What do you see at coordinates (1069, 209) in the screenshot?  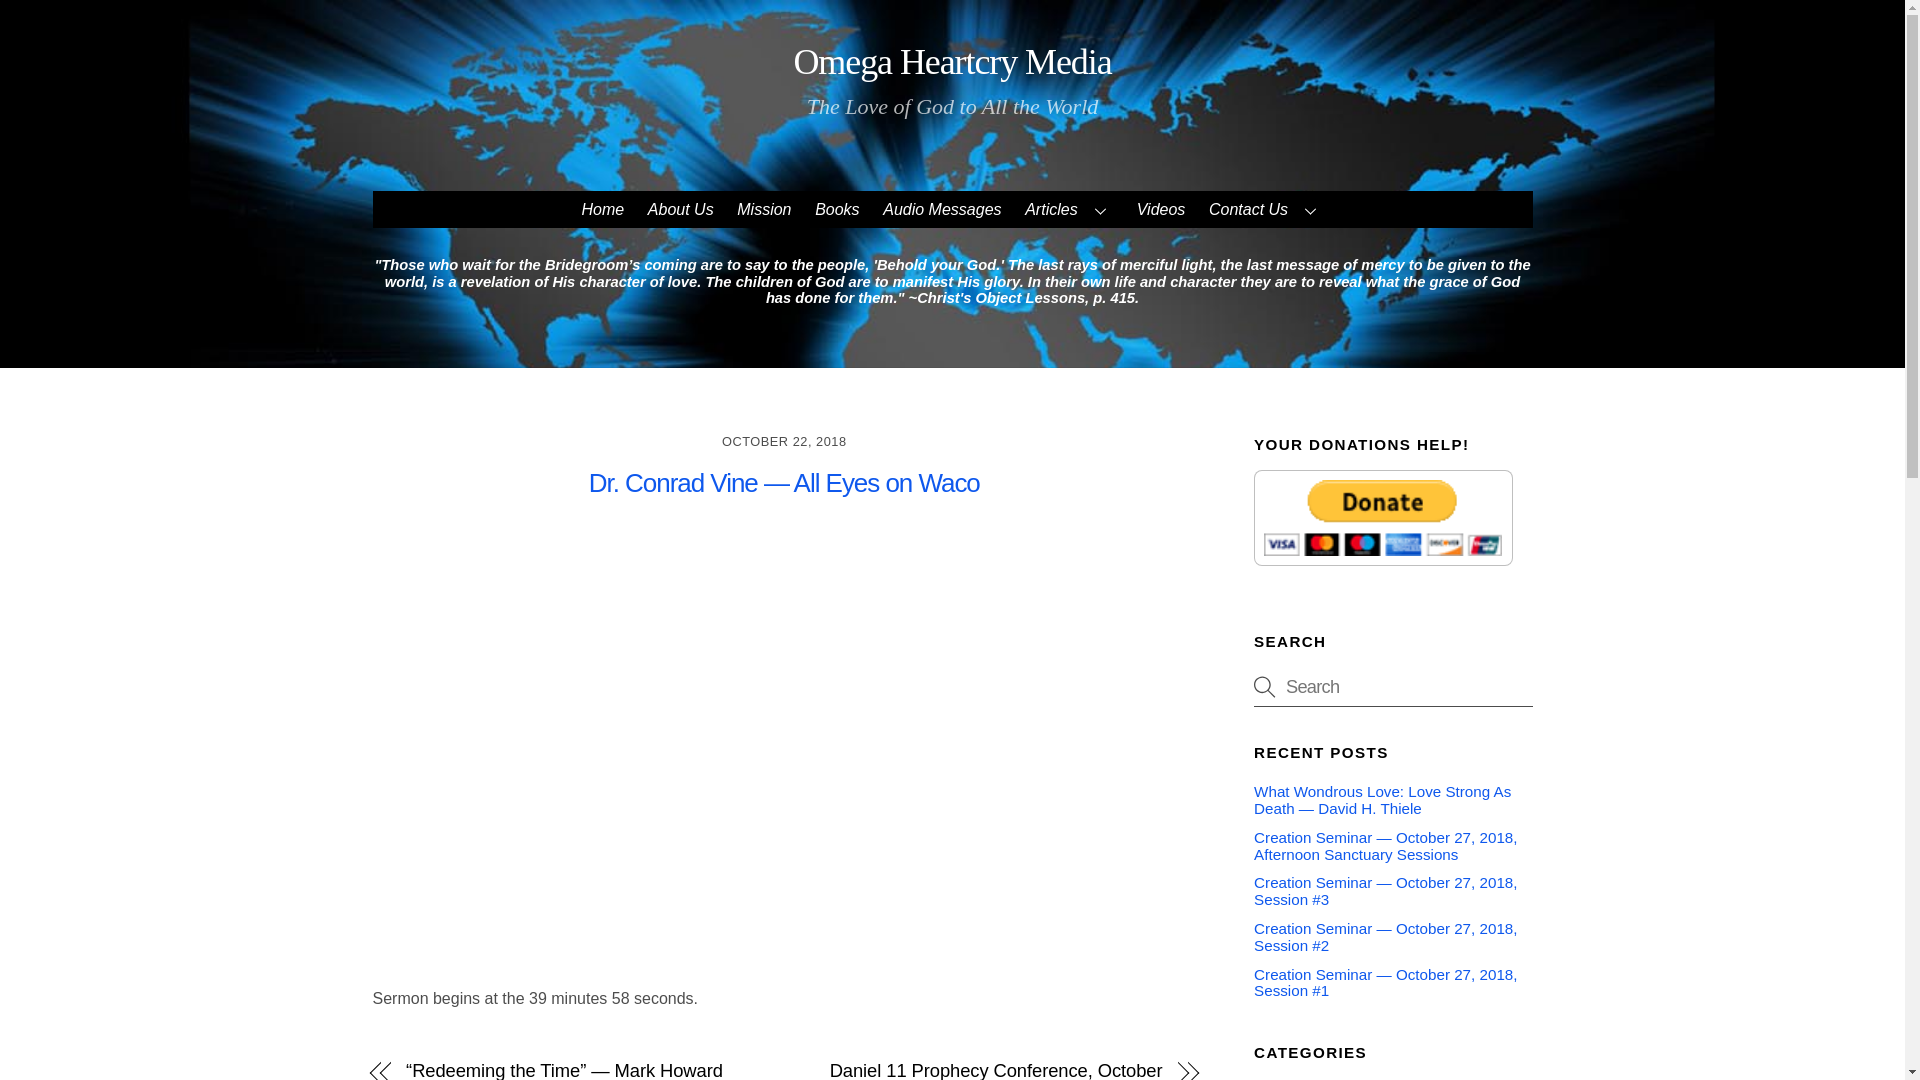 I see `Articles` at bounding box center [1069, 209].